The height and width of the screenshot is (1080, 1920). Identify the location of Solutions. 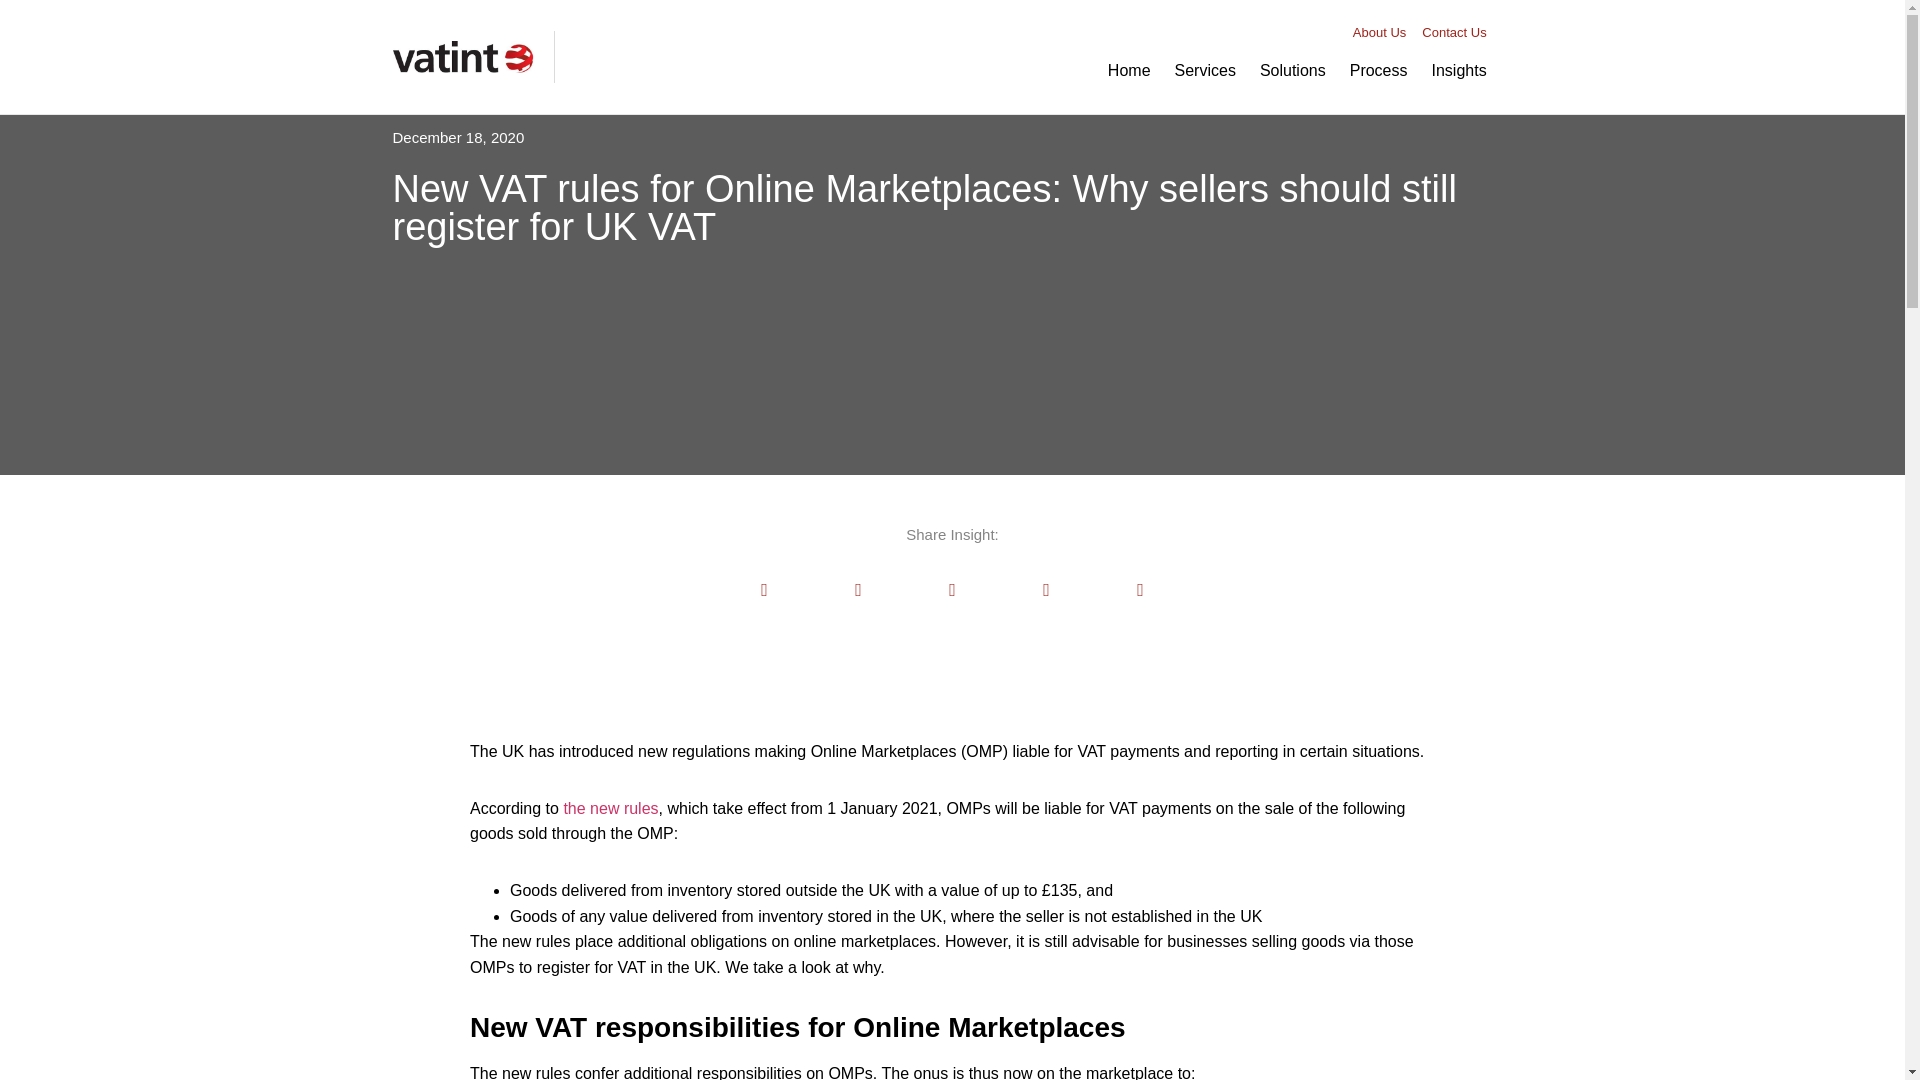
(1293, 70).